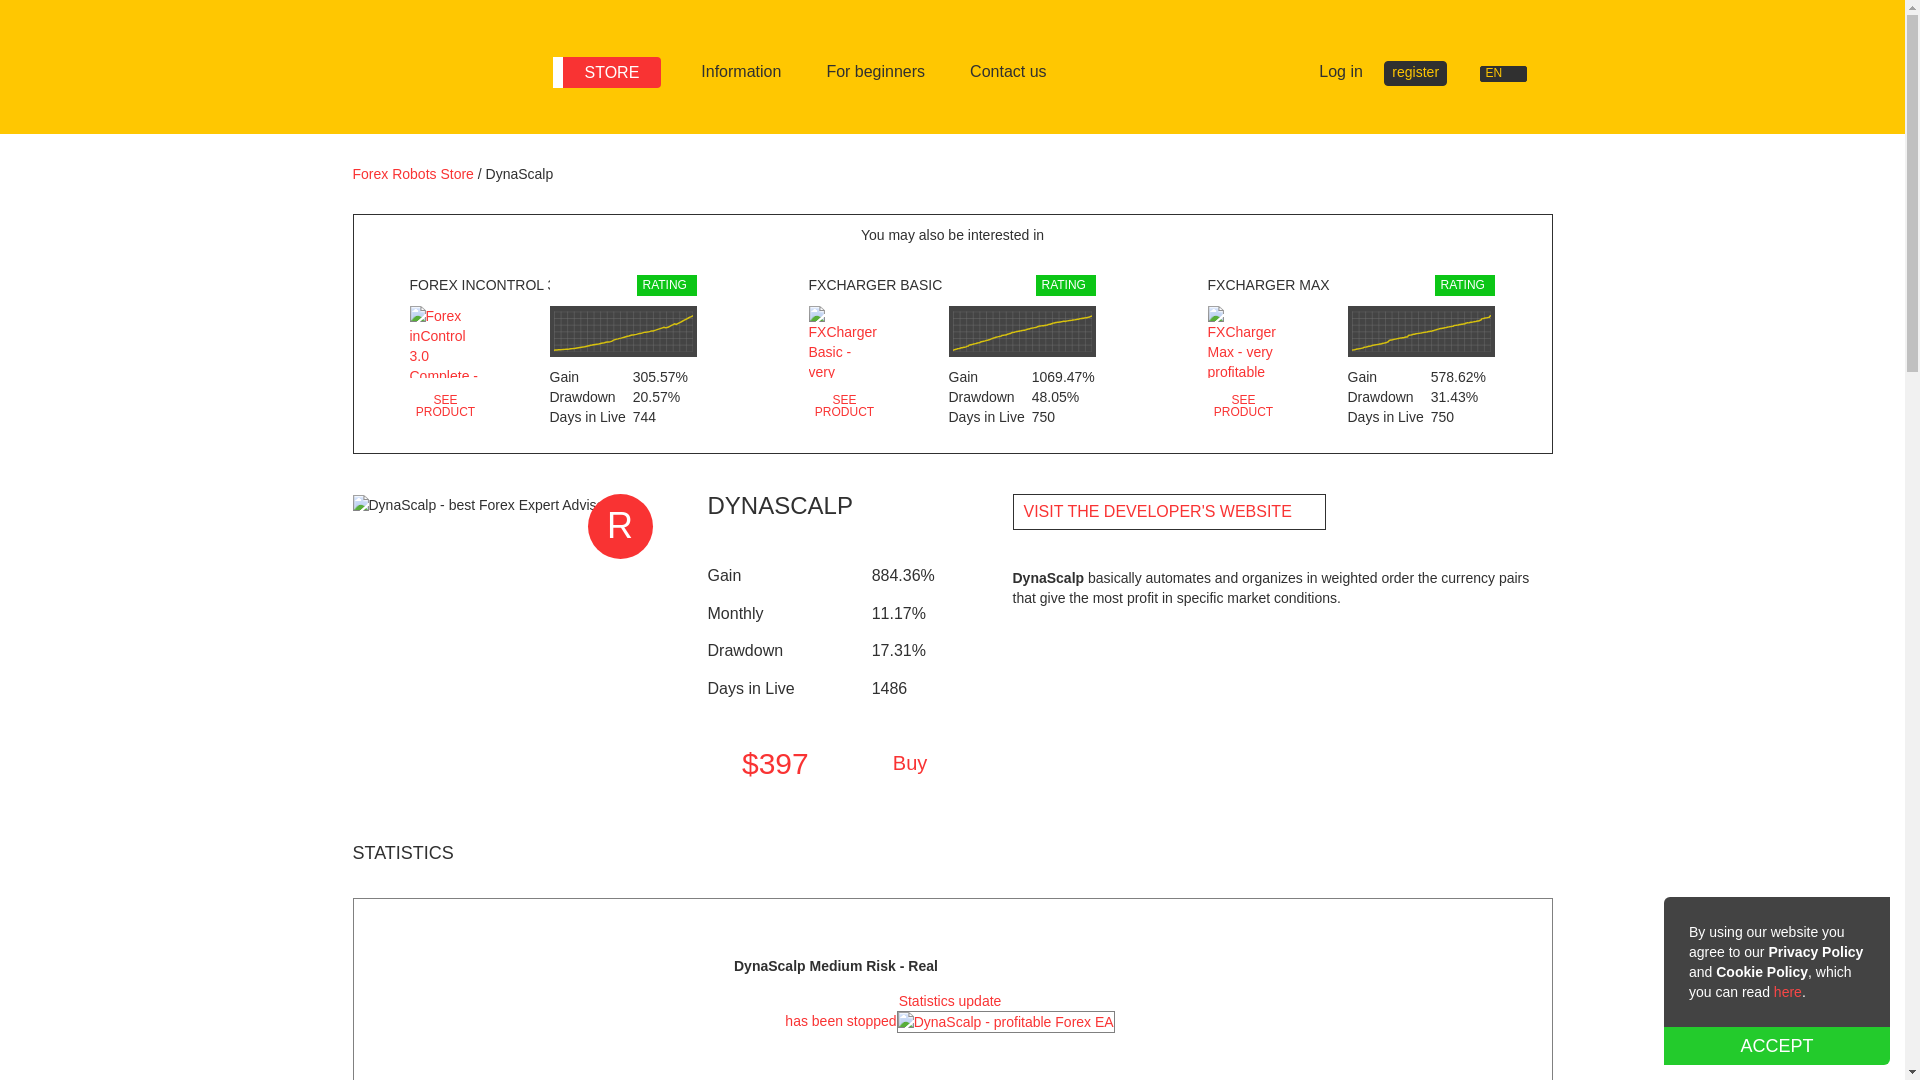 The image size is (1920, 1080). Describe the element at coordinates (875, 72) in the screenshot. I see `For beginners` at that location.